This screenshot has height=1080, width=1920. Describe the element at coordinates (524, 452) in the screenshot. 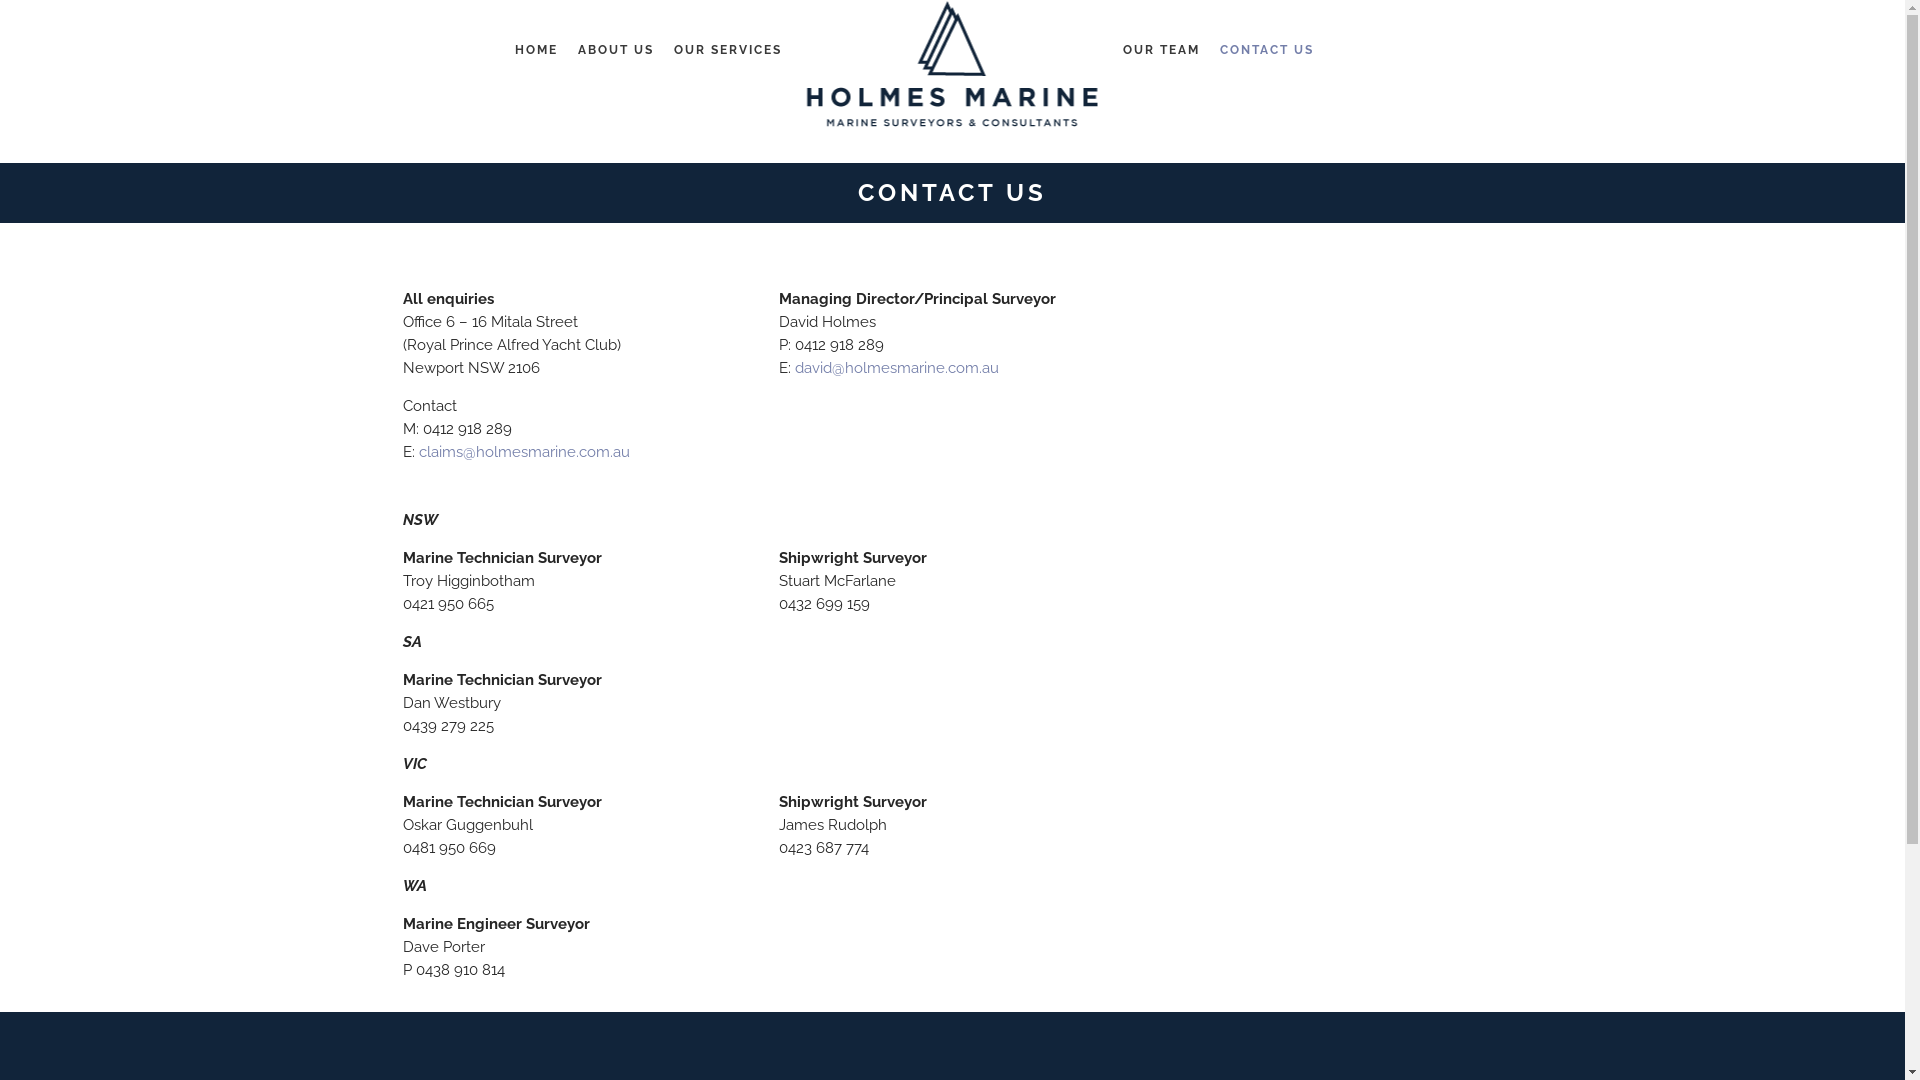

I see `claims@holmesmarine.com.au` at that location.